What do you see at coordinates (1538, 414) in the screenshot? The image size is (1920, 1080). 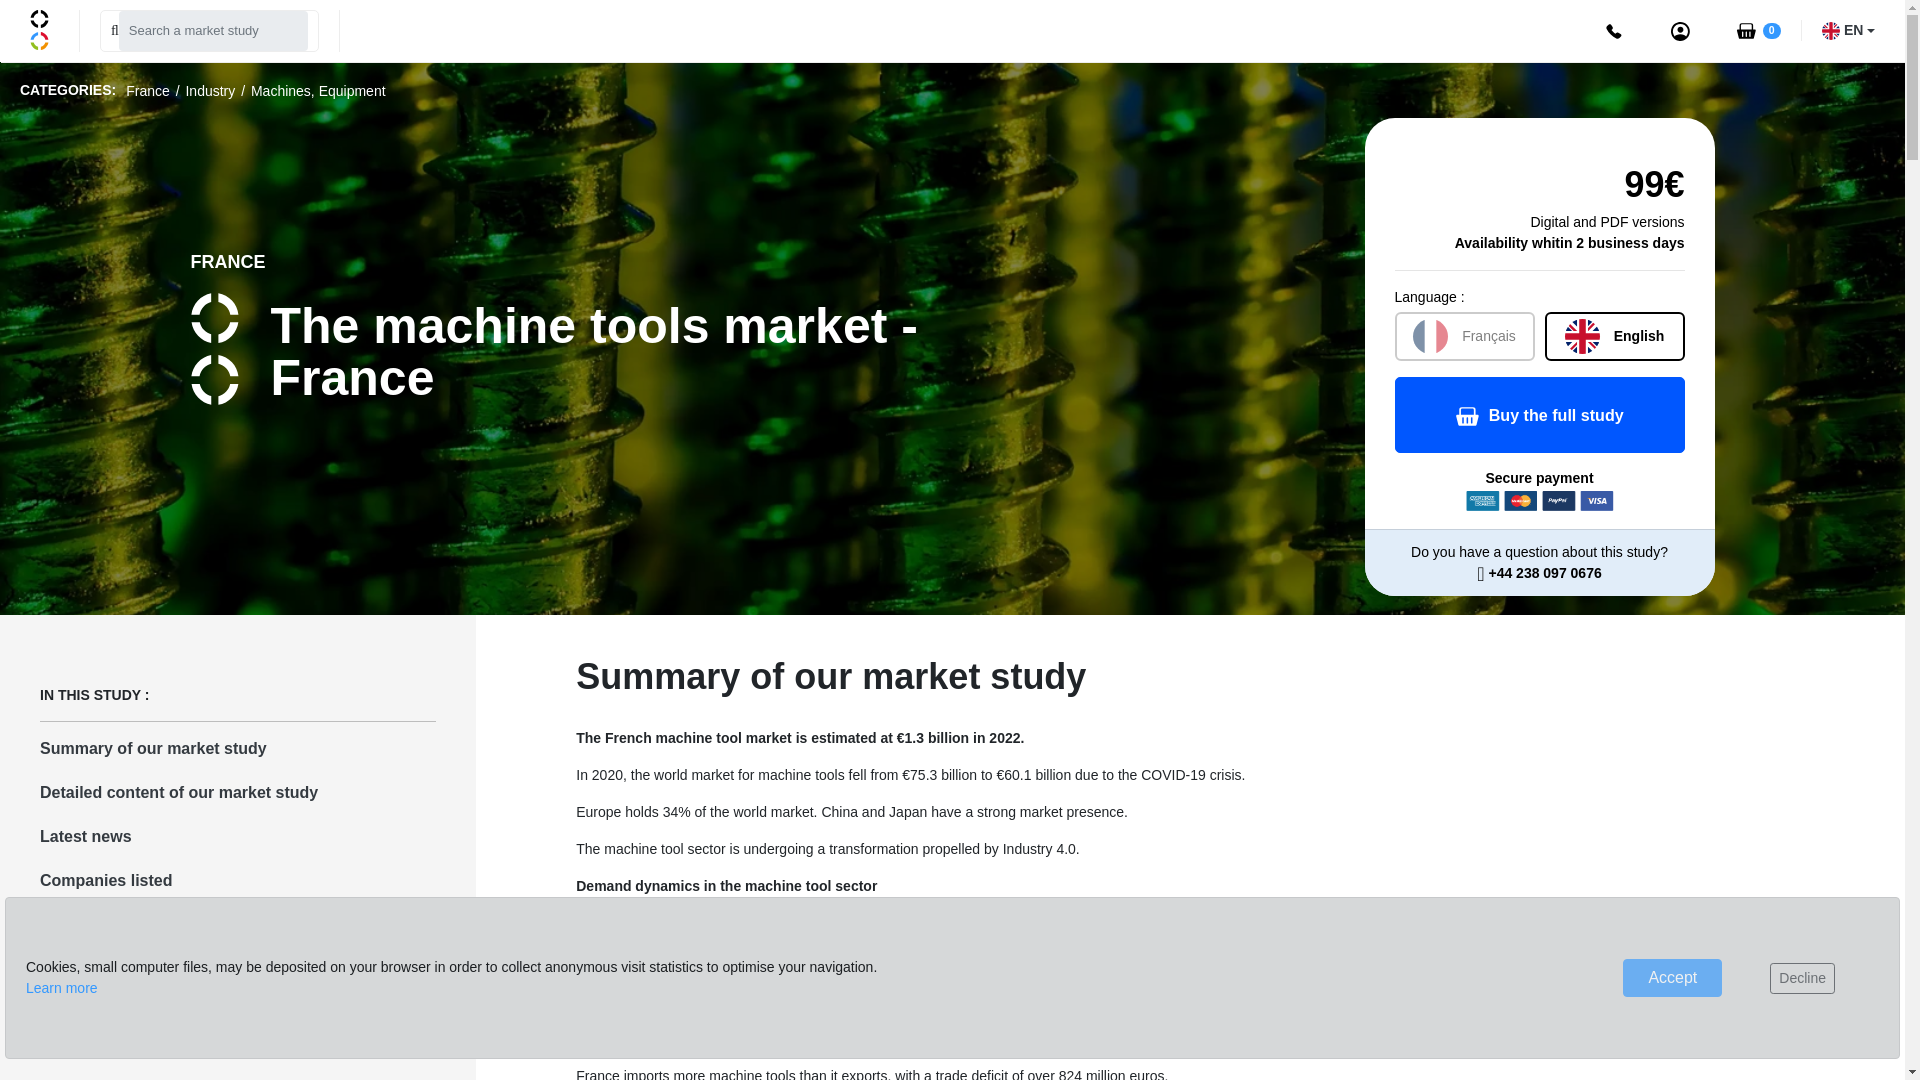 I see `Buy the full study` at bounding box center [1538, 414].